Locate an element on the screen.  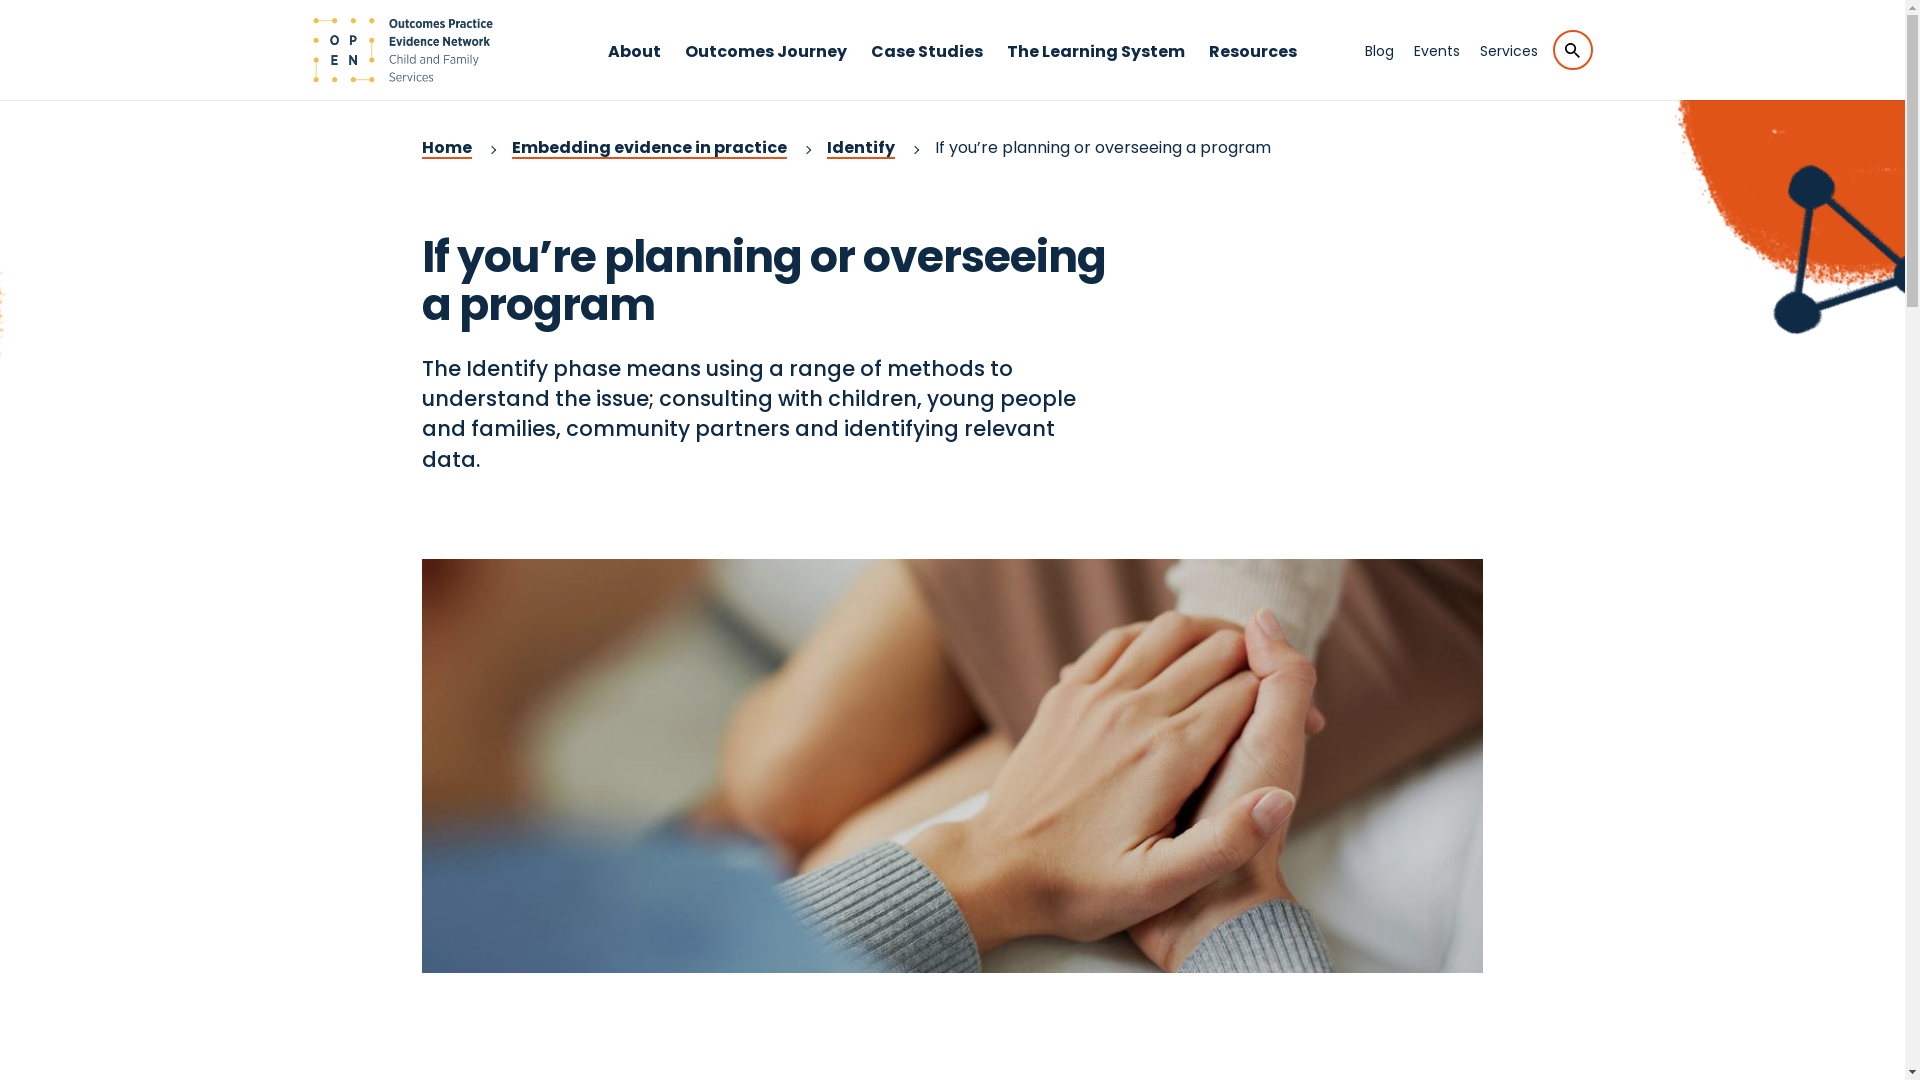
Events is located at coordinates (1437, 51).